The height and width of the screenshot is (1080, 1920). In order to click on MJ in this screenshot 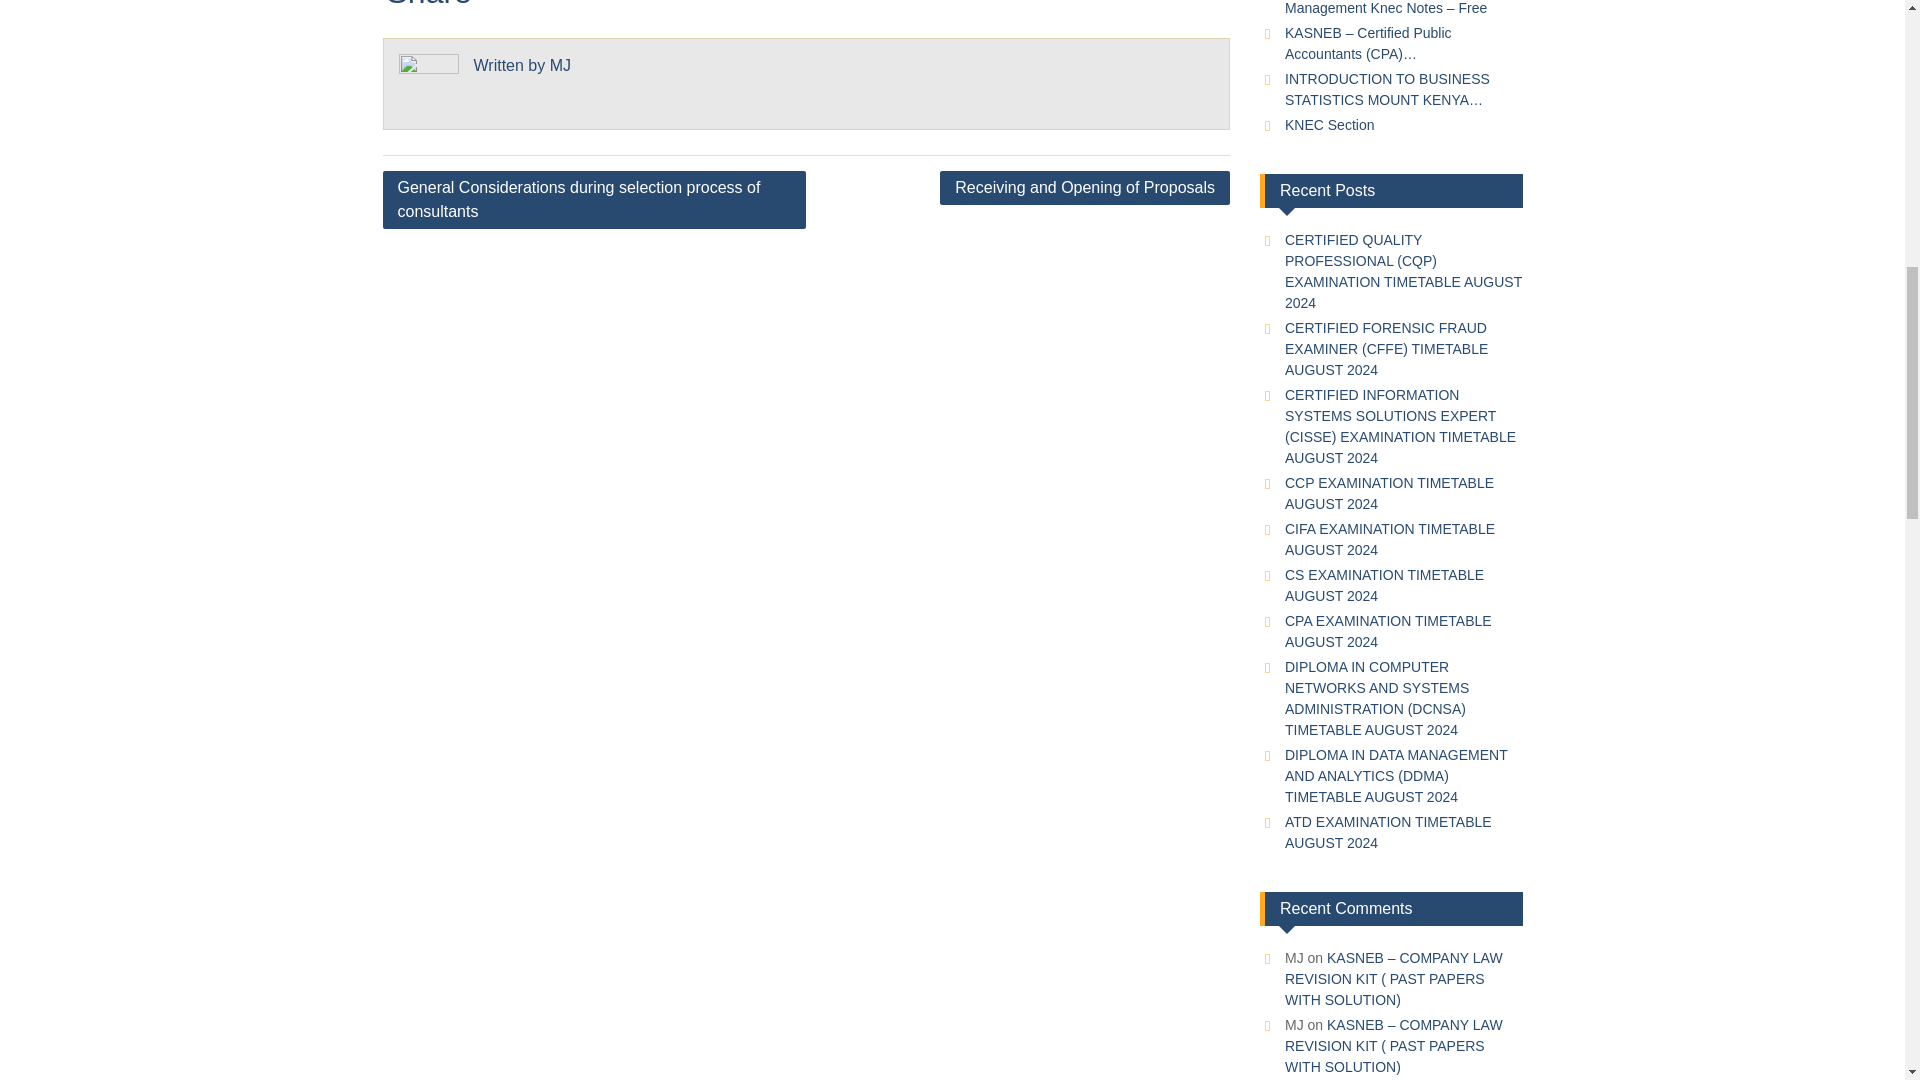, I will do `click(560, 66)`.